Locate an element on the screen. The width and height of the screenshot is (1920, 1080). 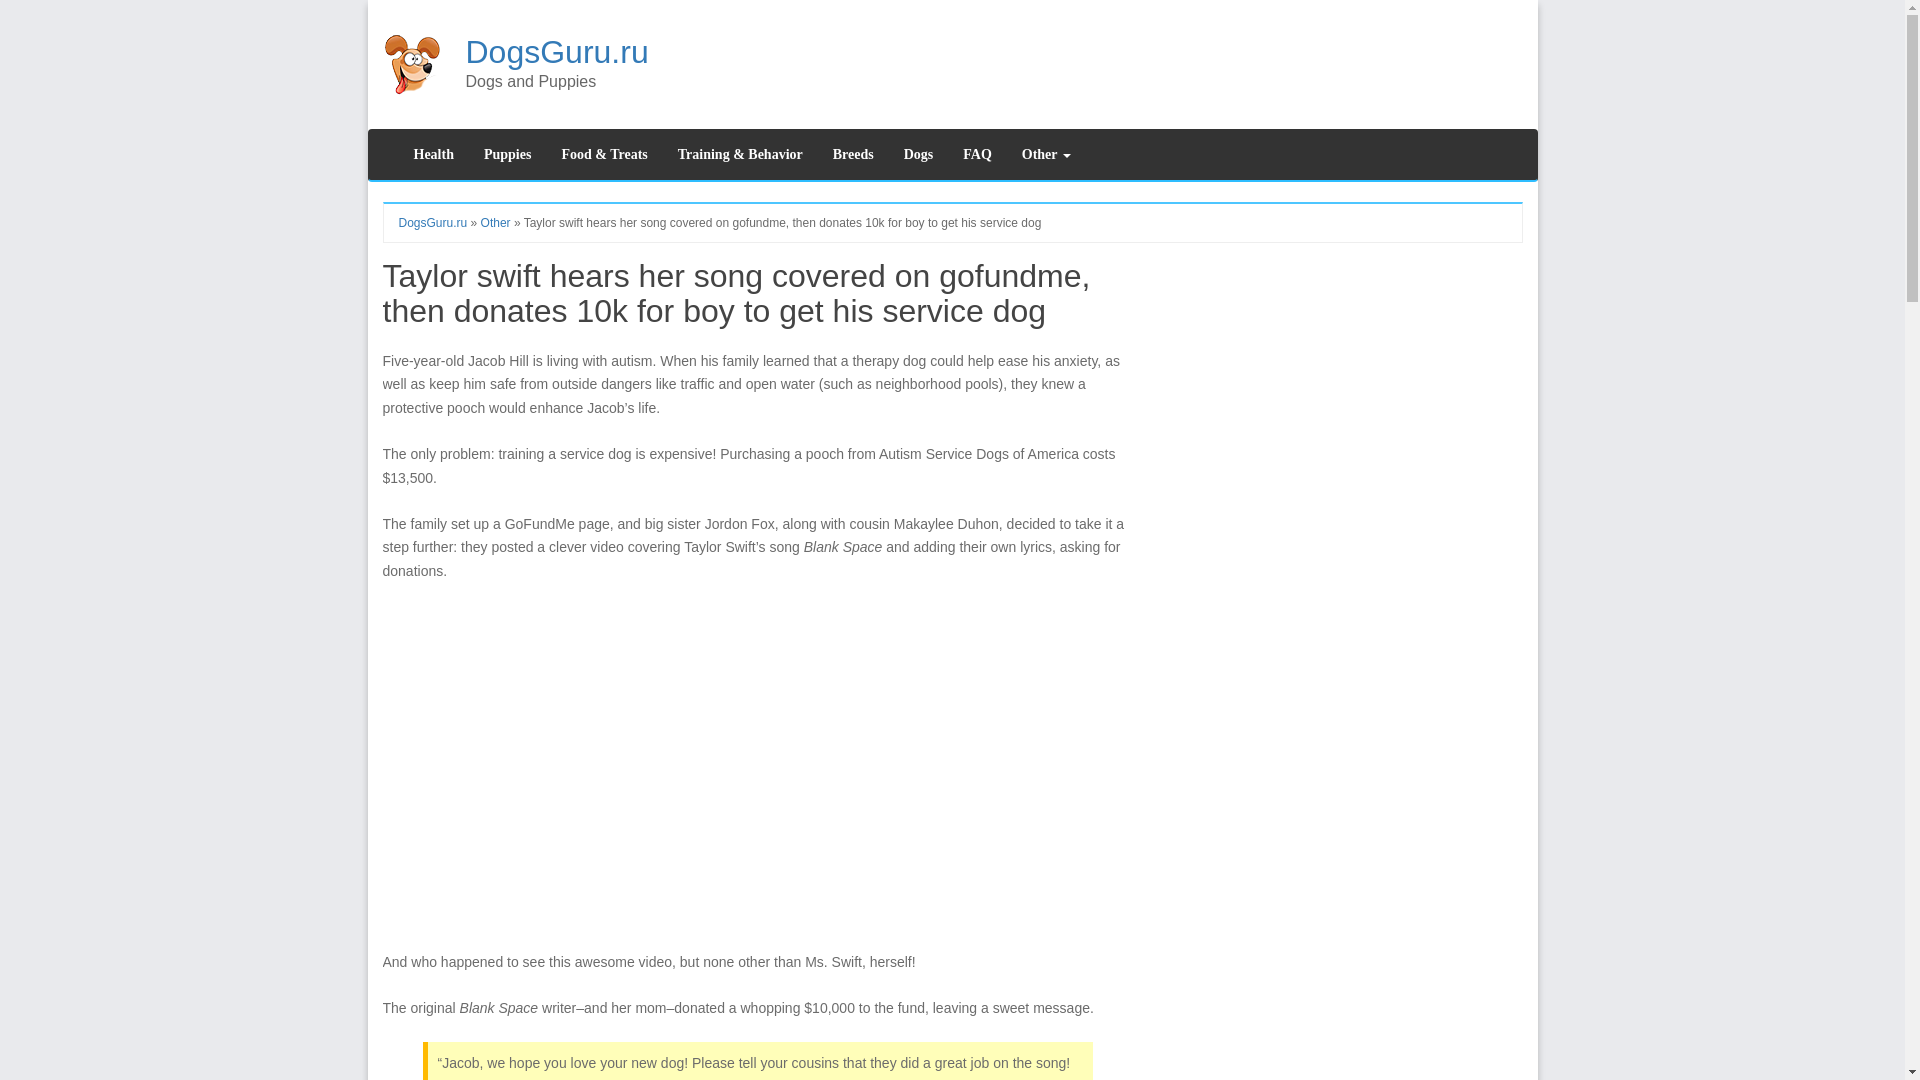
Other is located at coordinates (1046, 154).